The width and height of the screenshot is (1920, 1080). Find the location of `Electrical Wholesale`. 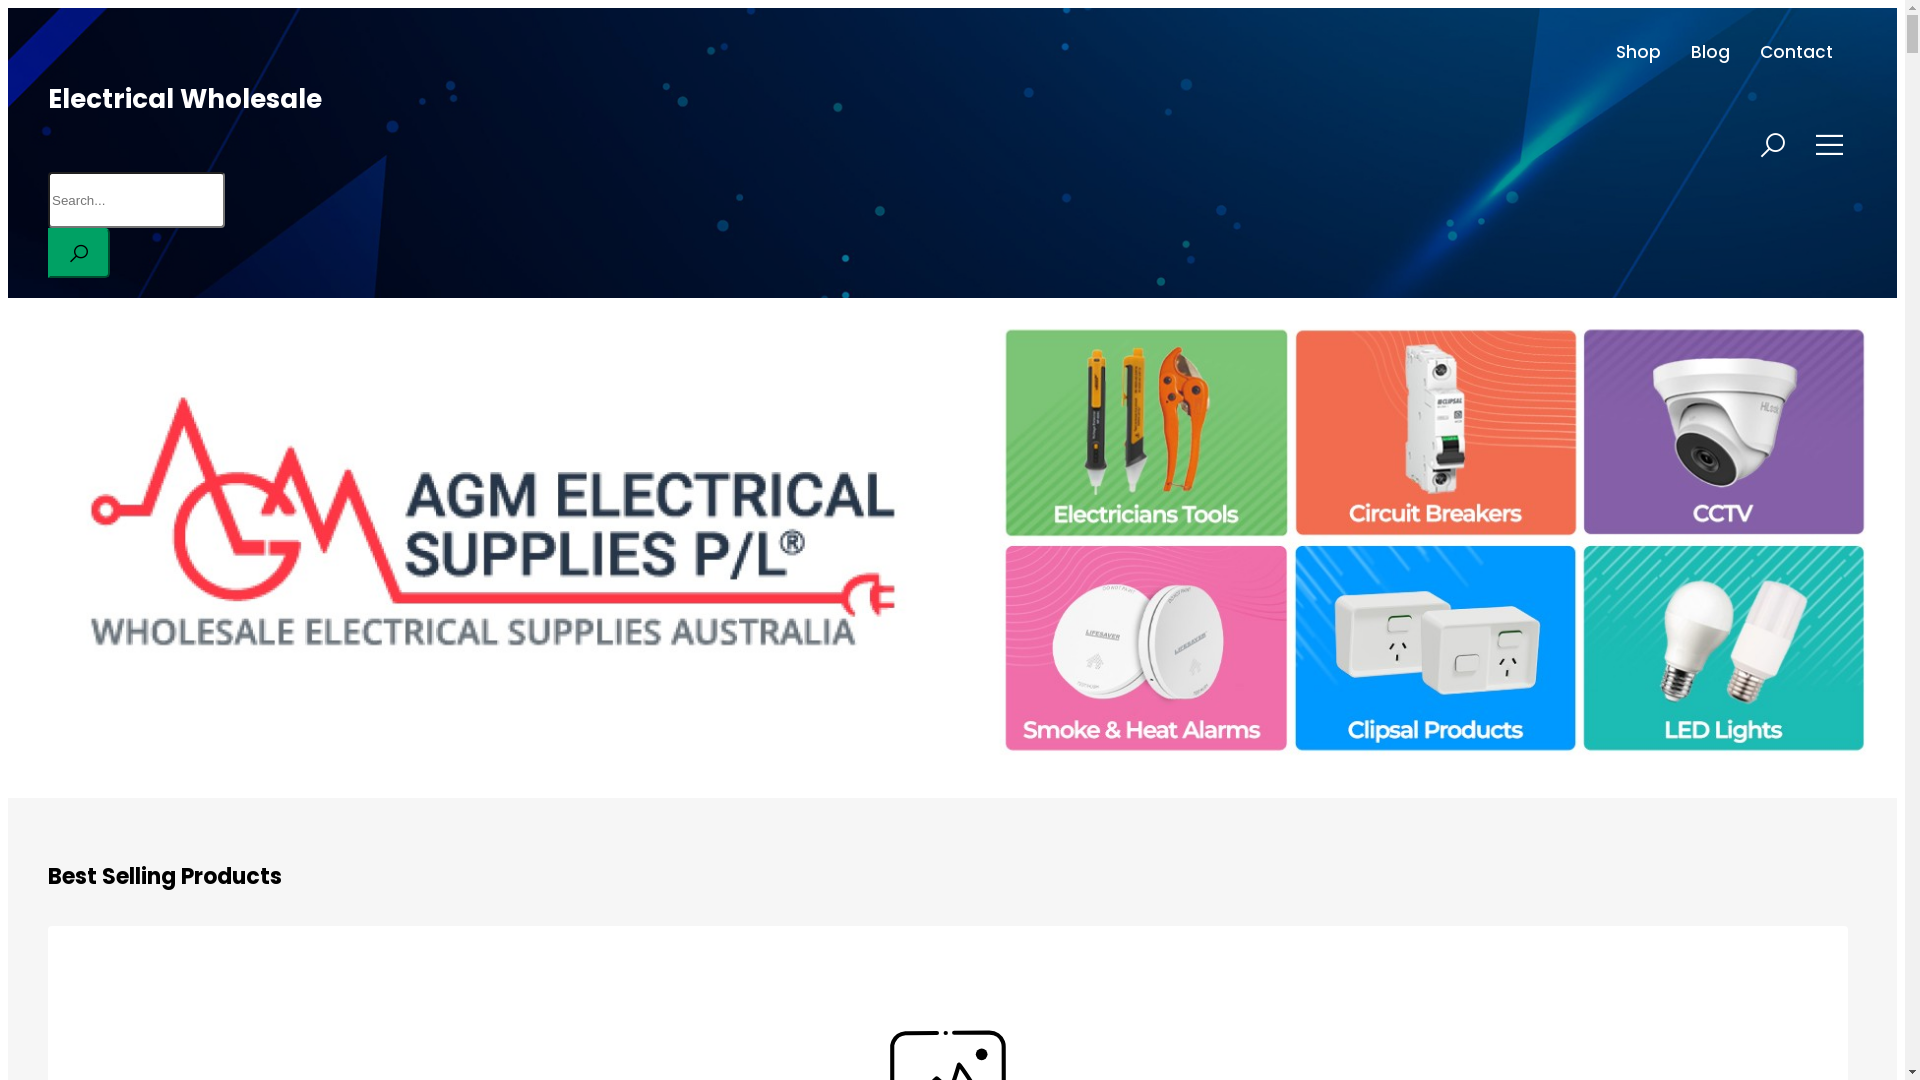

Electrical Wholesale is located at coordinates (185, 99).